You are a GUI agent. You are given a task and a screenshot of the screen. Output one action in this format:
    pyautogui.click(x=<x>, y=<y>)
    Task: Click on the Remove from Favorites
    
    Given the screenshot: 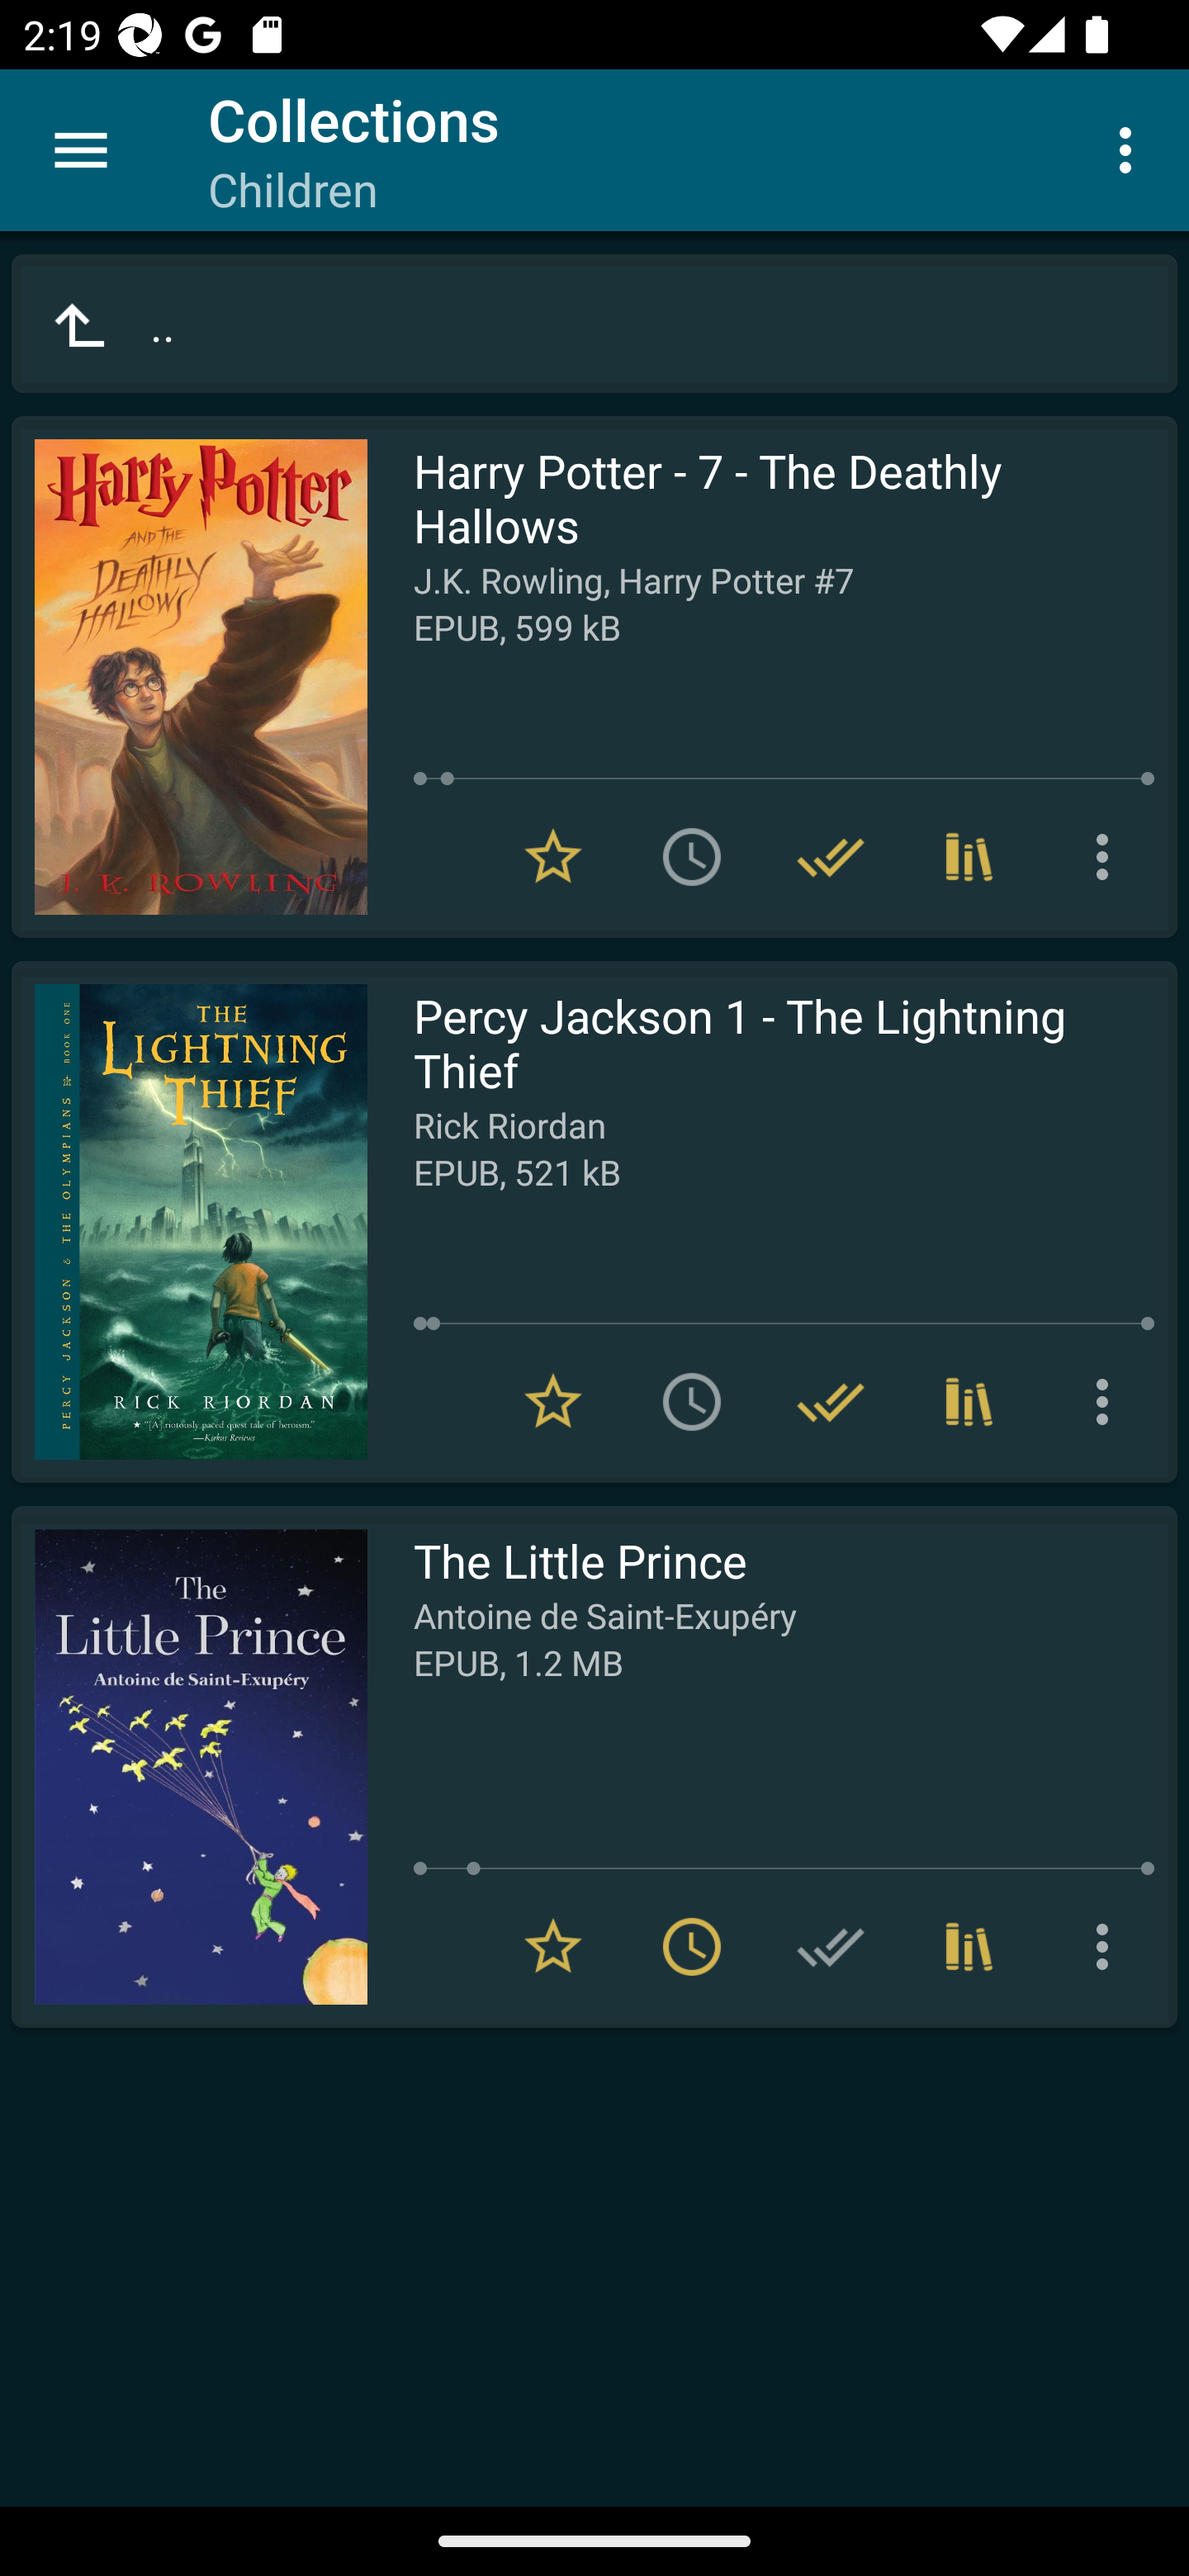 What is the action you would take?
    pyautogui.click(x=553, y=1947)
    